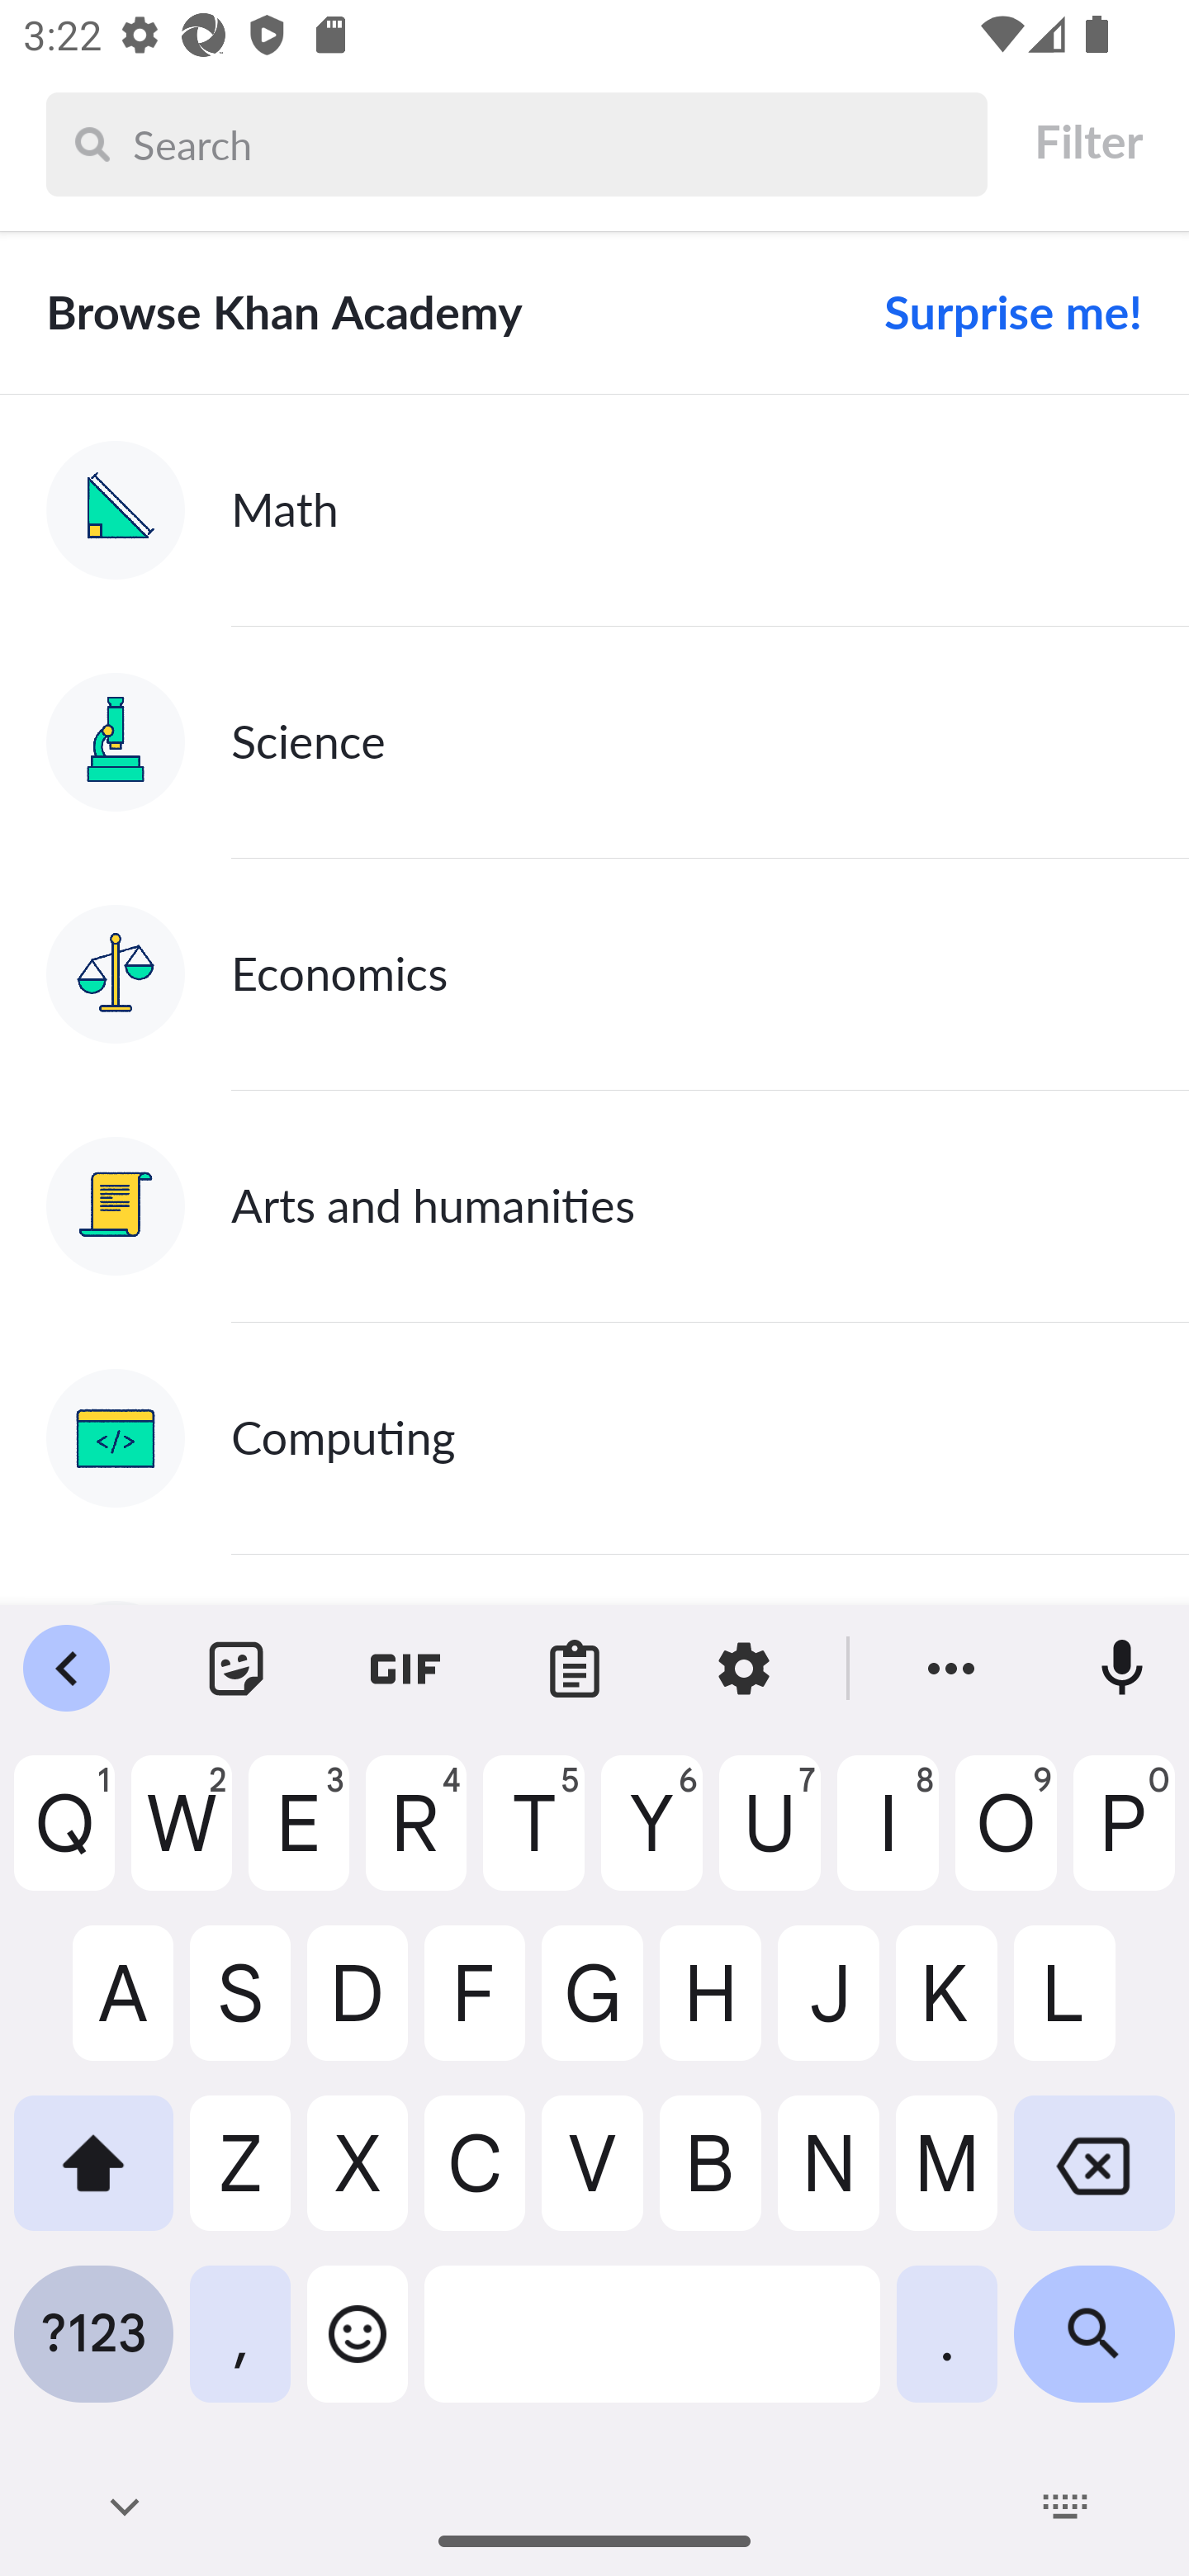 The image size is (1189, 2576). What do you see at coordinates (594, 1438) in the screenshot?
I see `Computing` at bounding box center [594, 1438].